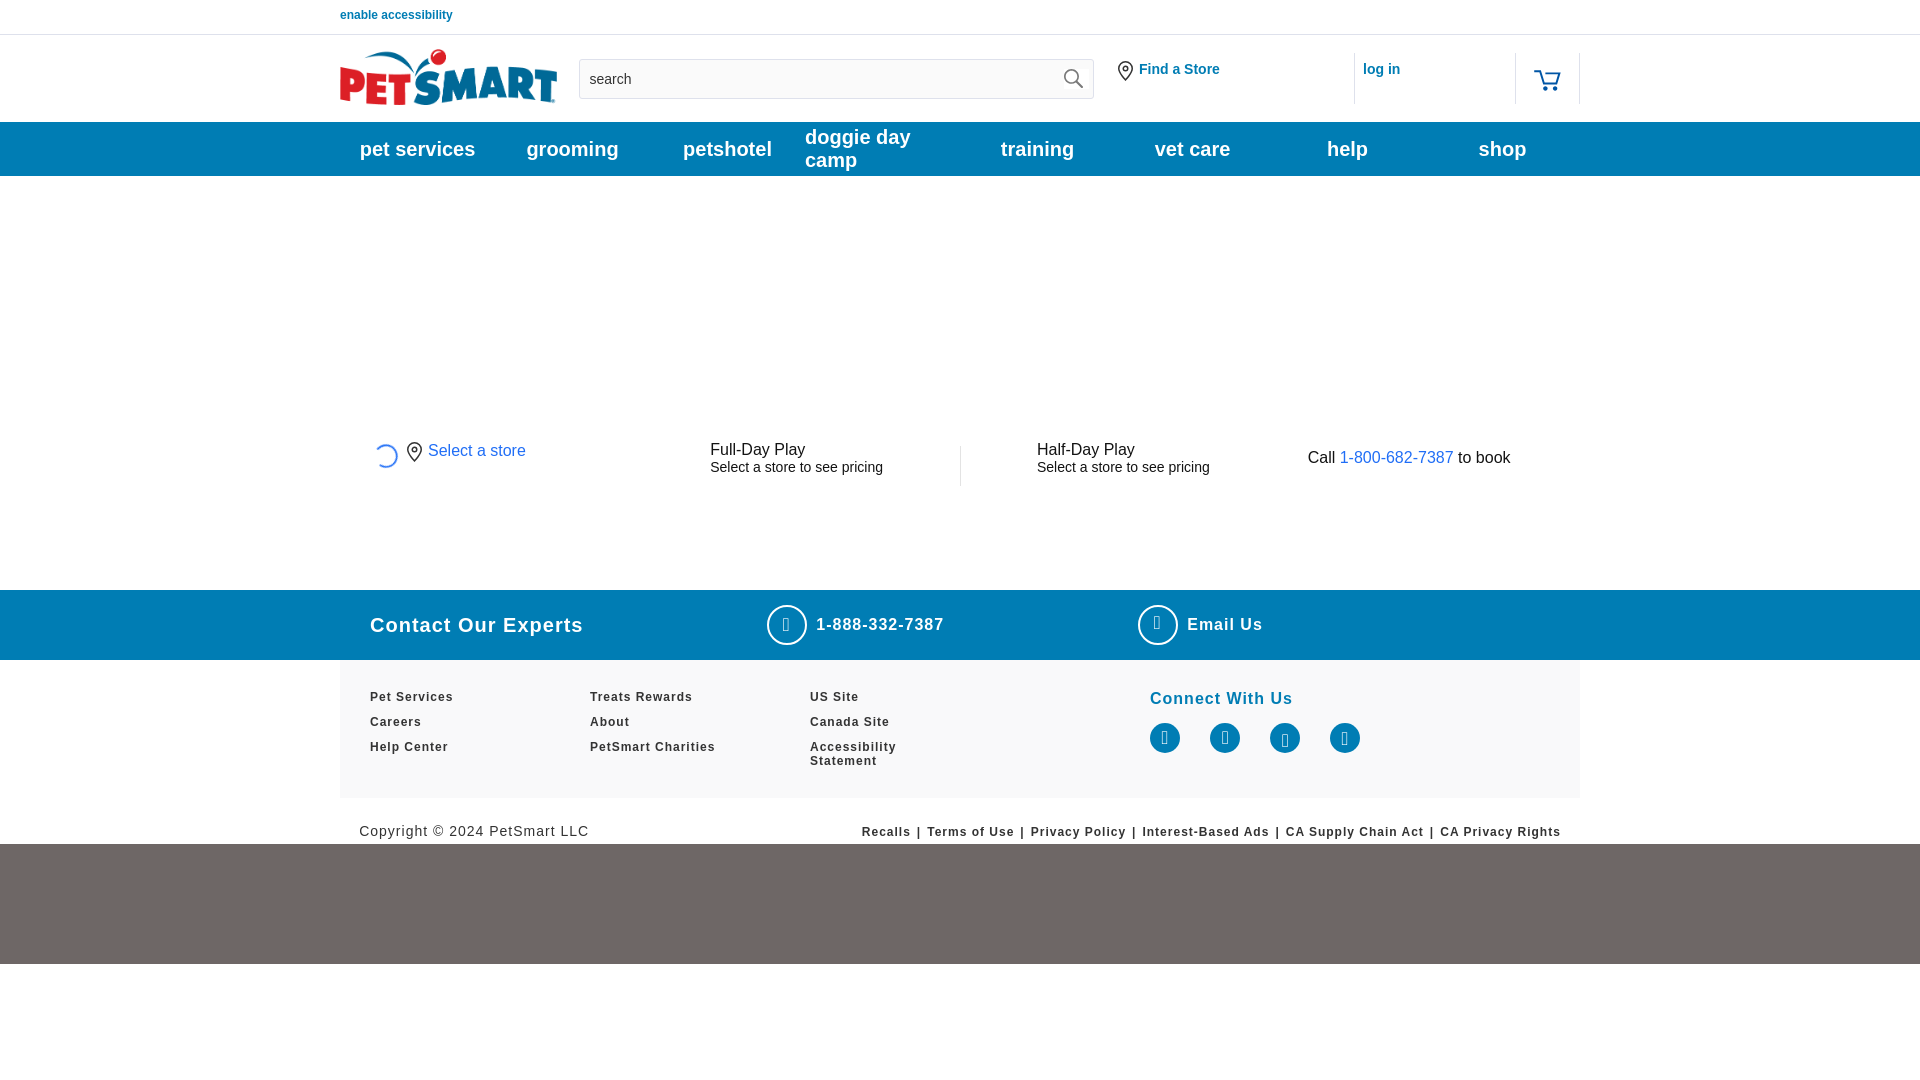 The width and height of the screenshot is (1920, 1080). What do you see at coordinates (727, 149) in the screenshot?
I see `petshotel` at bounding box center [727, 149].